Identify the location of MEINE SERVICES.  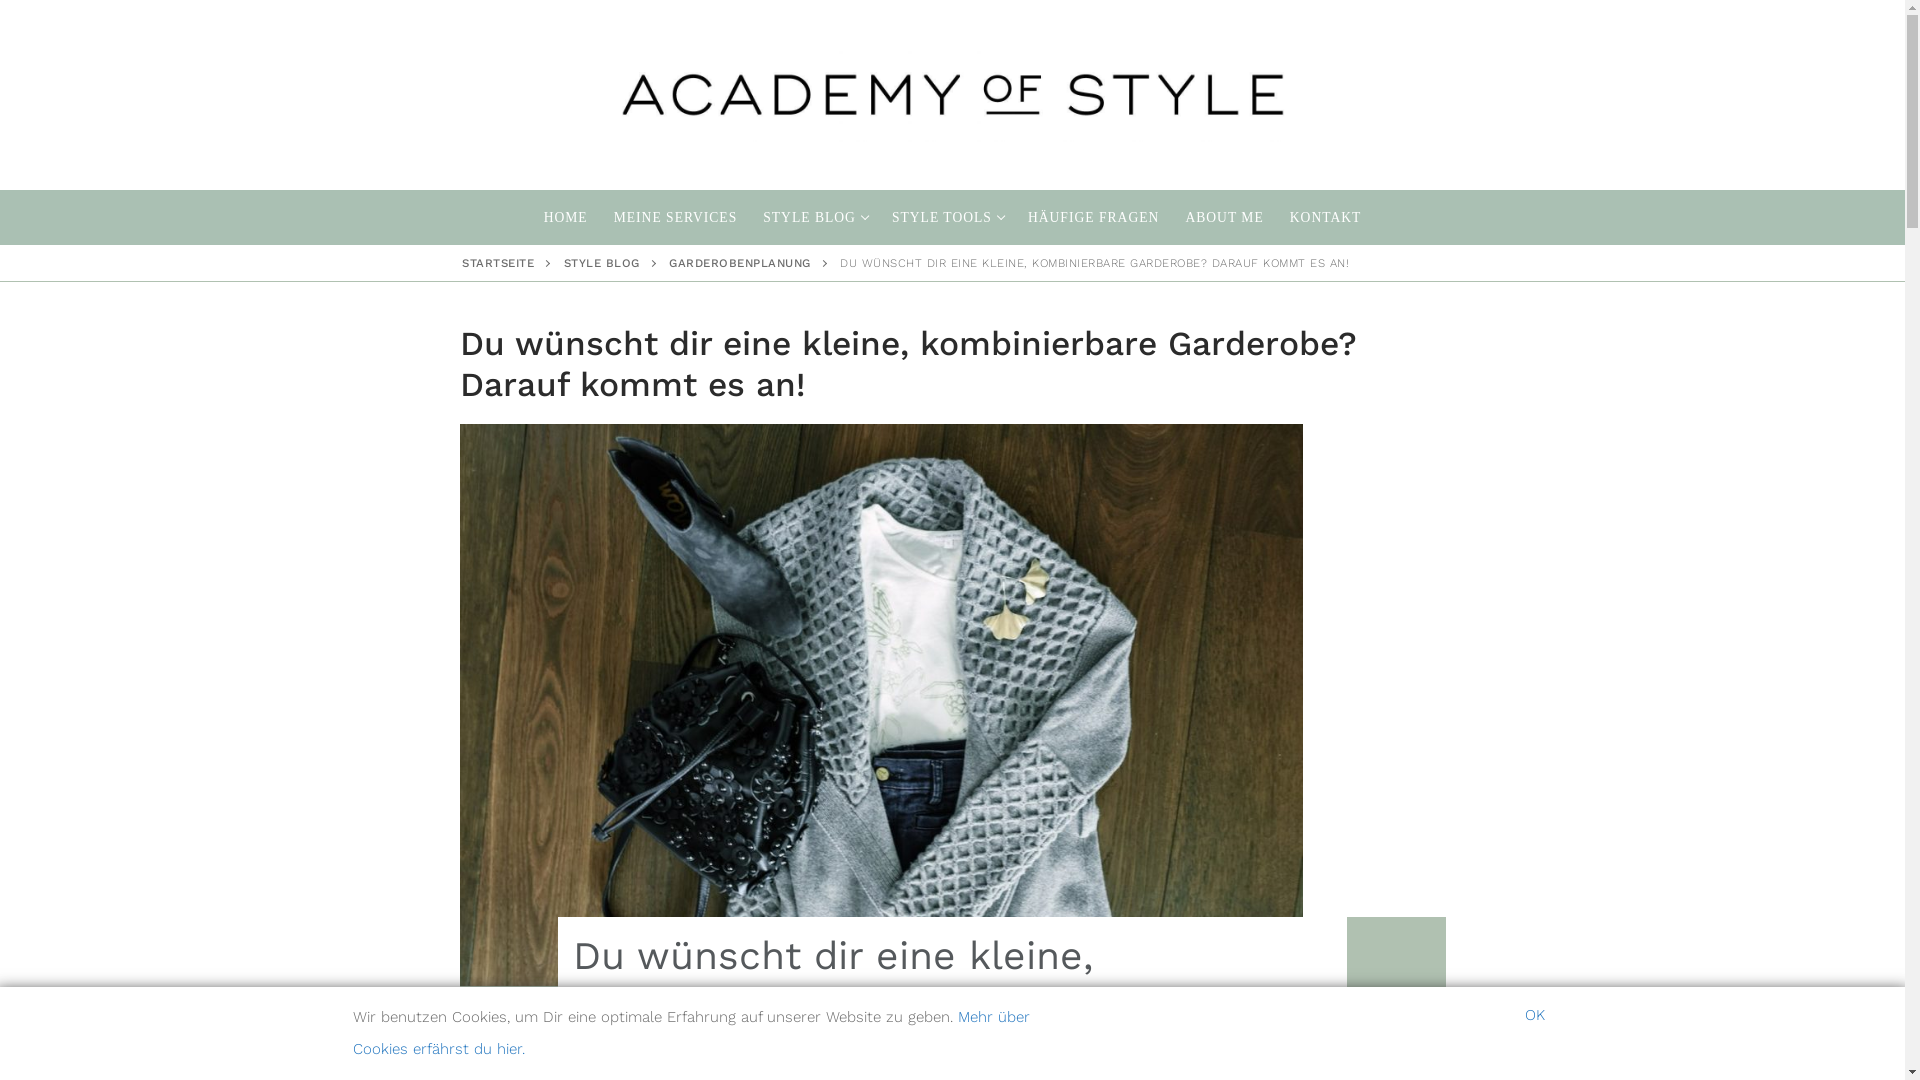
(676, 218).